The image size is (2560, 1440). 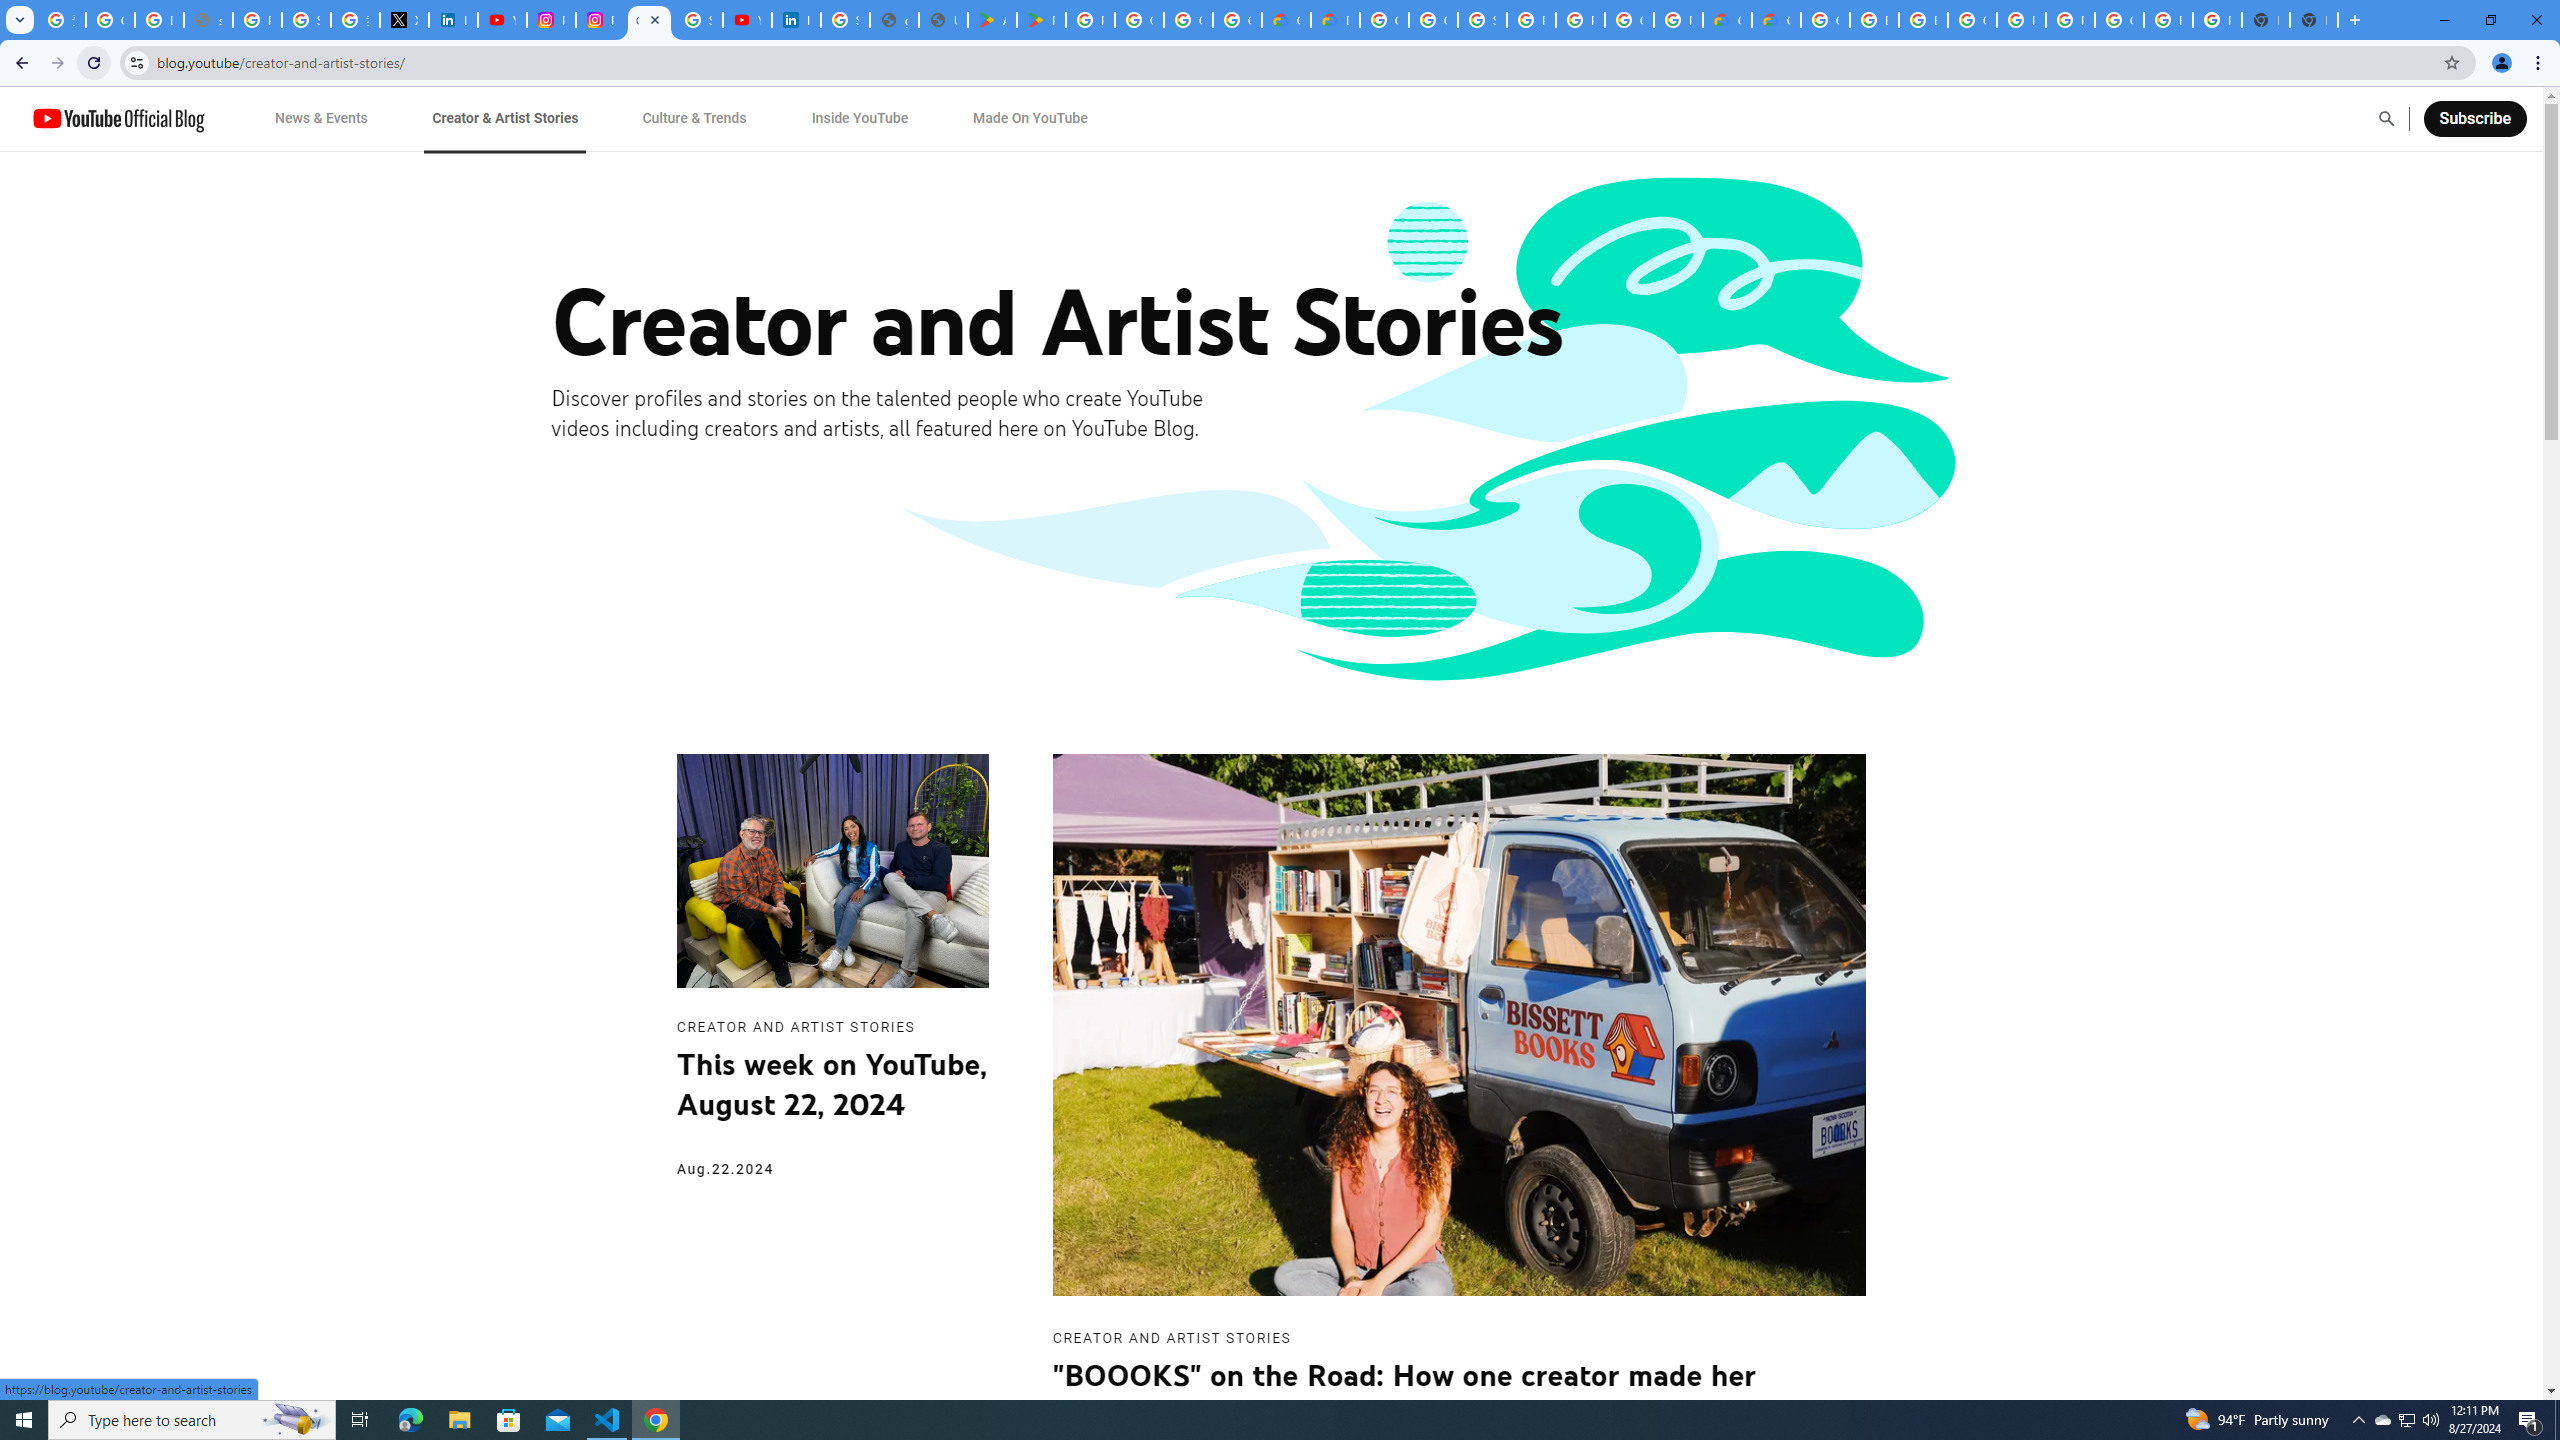 What do you see at coordinates (452, 20) in the screenshot?
I see `LinkedIn Privacy Policy` at bounding box center [452, 20].